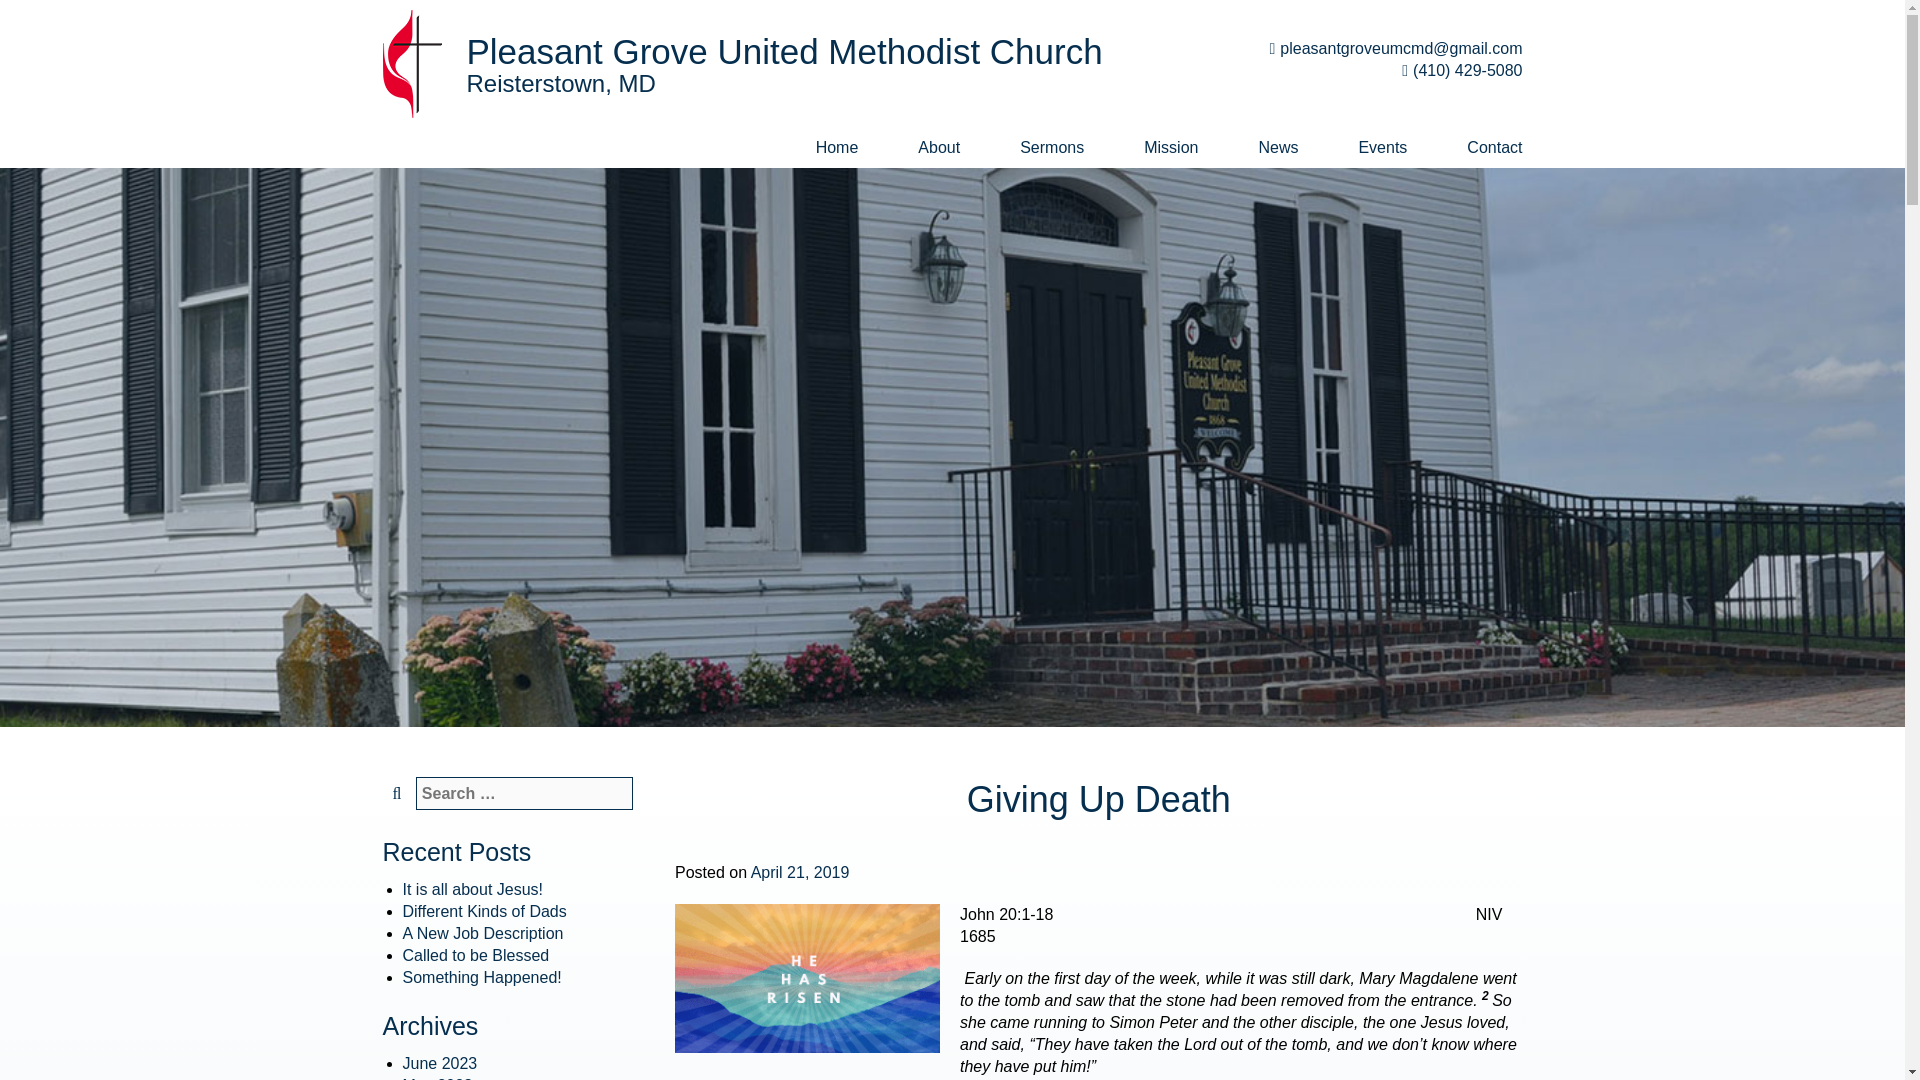 This screenshot has width=1920, height=1080. What do you see at coordinates (938, 148) in the screenshot?
I see `About` at bounding box center [938, 148].